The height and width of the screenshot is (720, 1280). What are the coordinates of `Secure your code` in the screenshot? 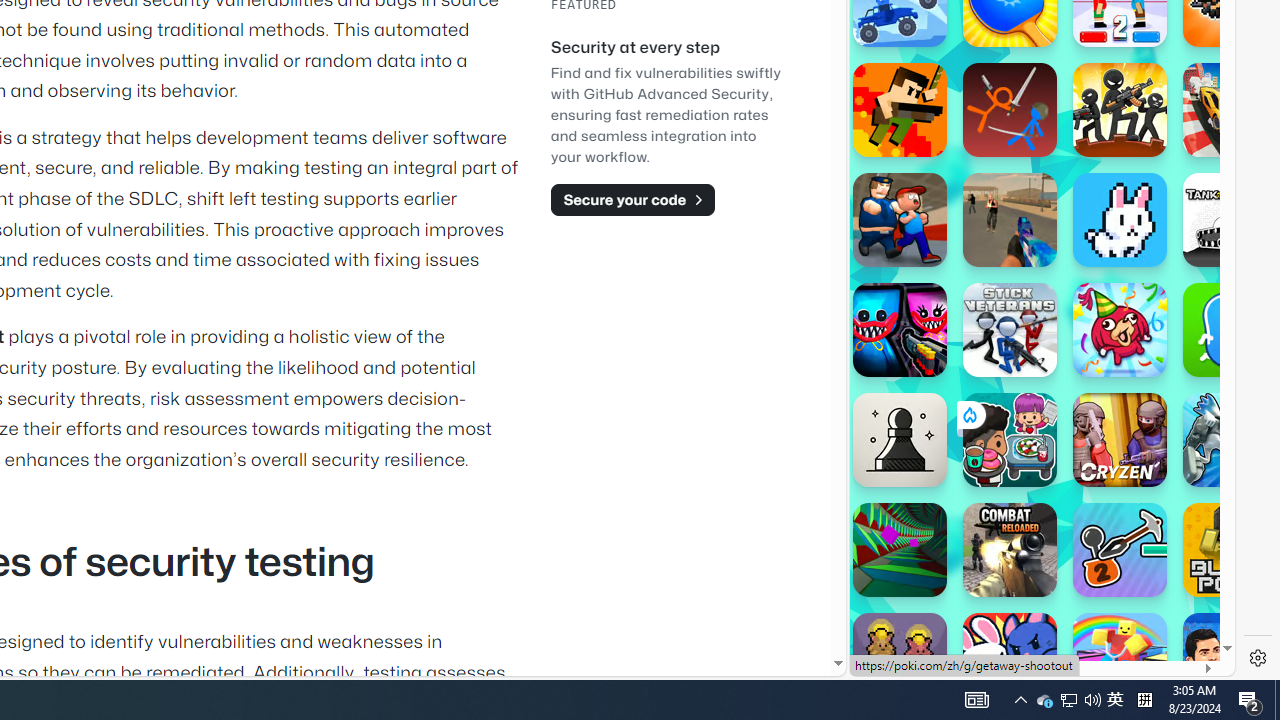 It's located at (632, 199).